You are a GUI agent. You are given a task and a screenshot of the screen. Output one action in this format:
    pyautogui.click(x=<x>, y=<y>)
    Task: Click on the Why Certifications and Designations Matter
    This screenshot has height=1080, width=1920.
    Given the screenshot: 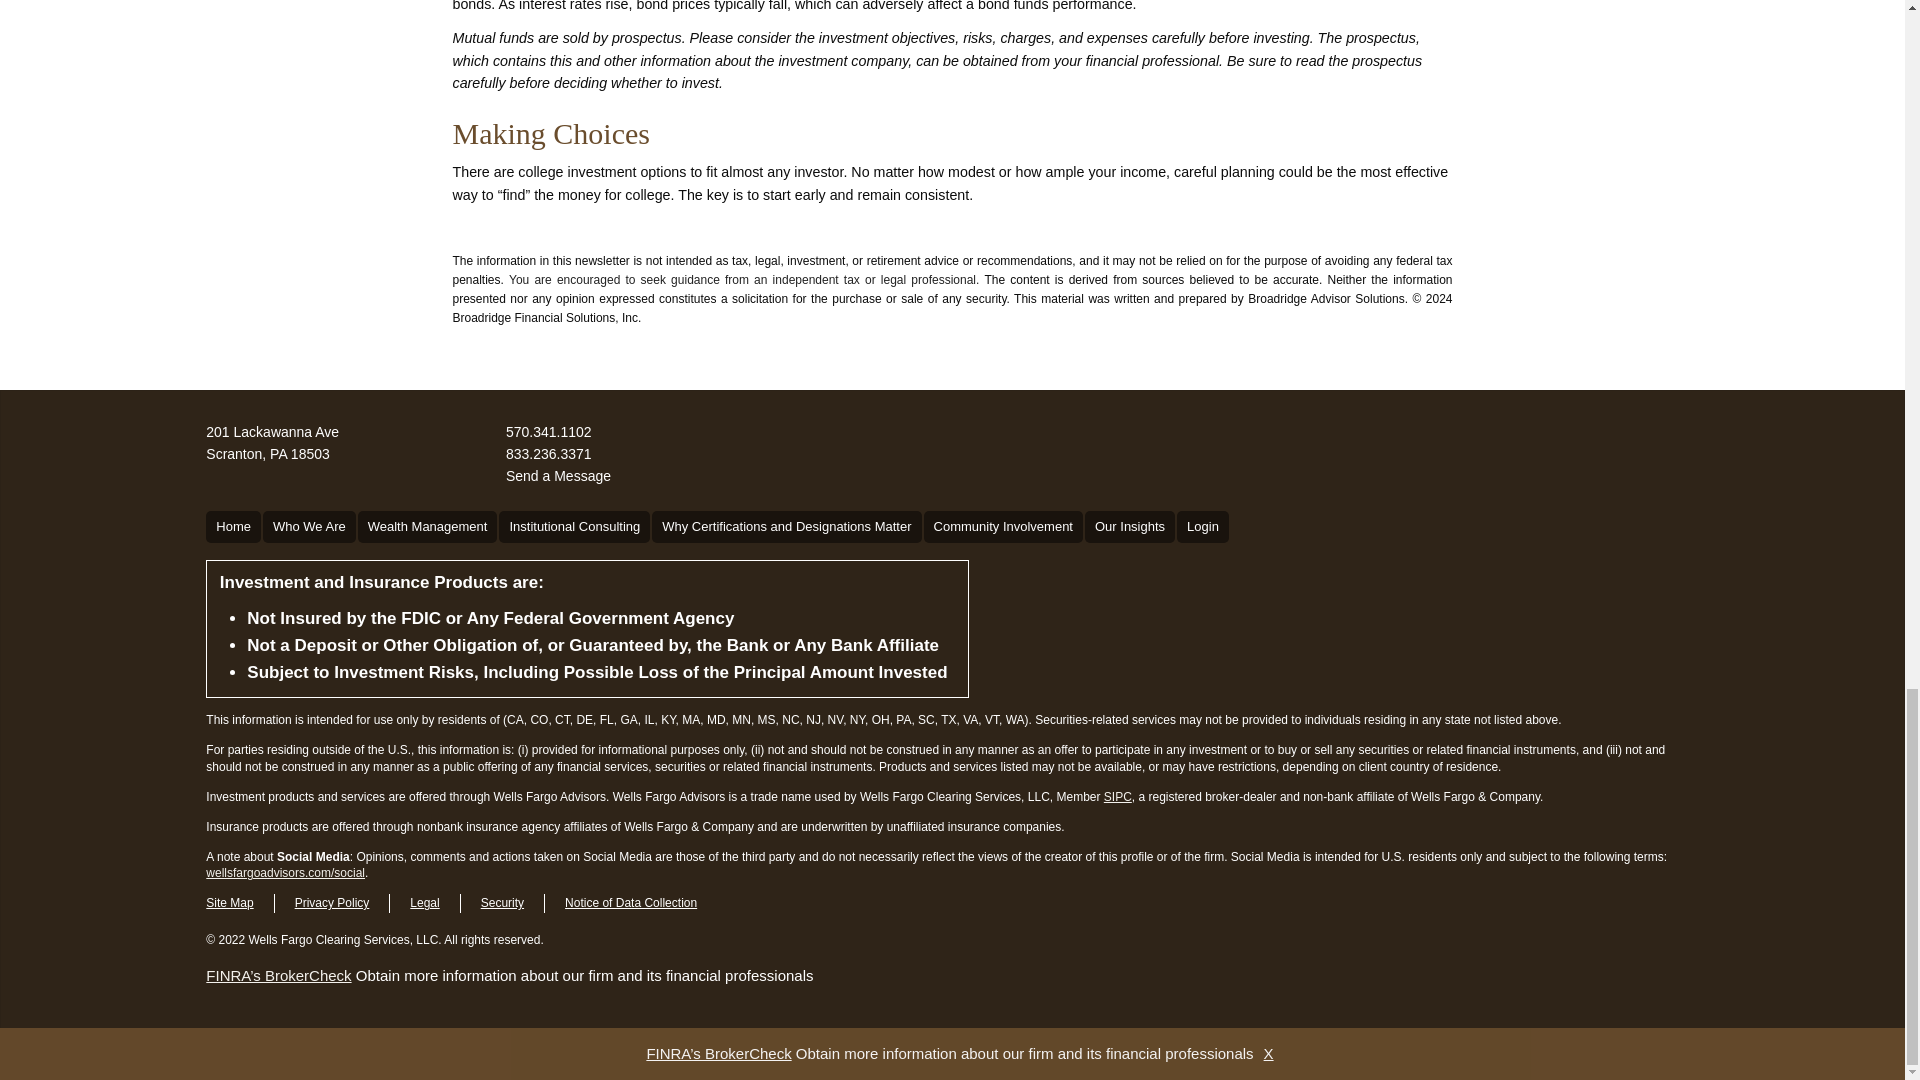 What is the action you would take?
    pyautogui.click(x=786, y=526)
    